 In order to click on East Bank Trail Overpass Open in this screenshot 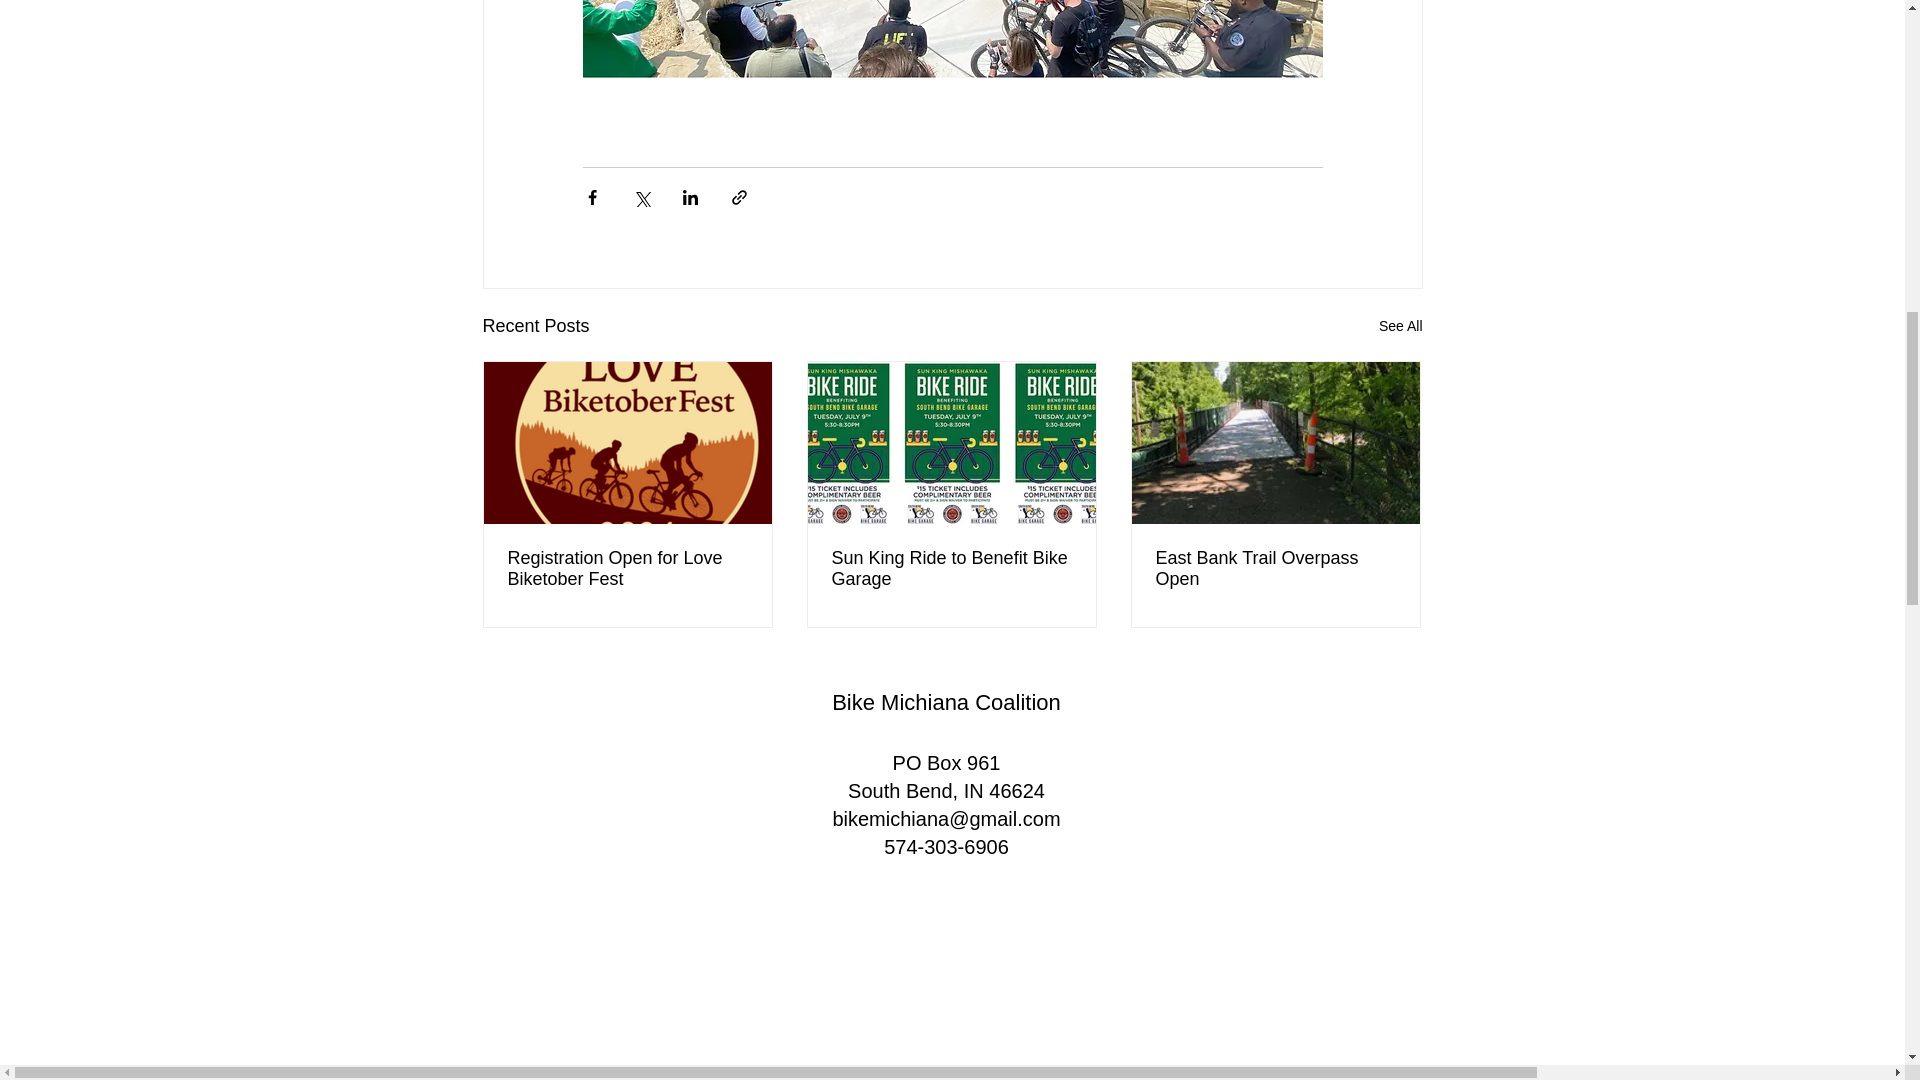, I will do `click(1275, 568)`.